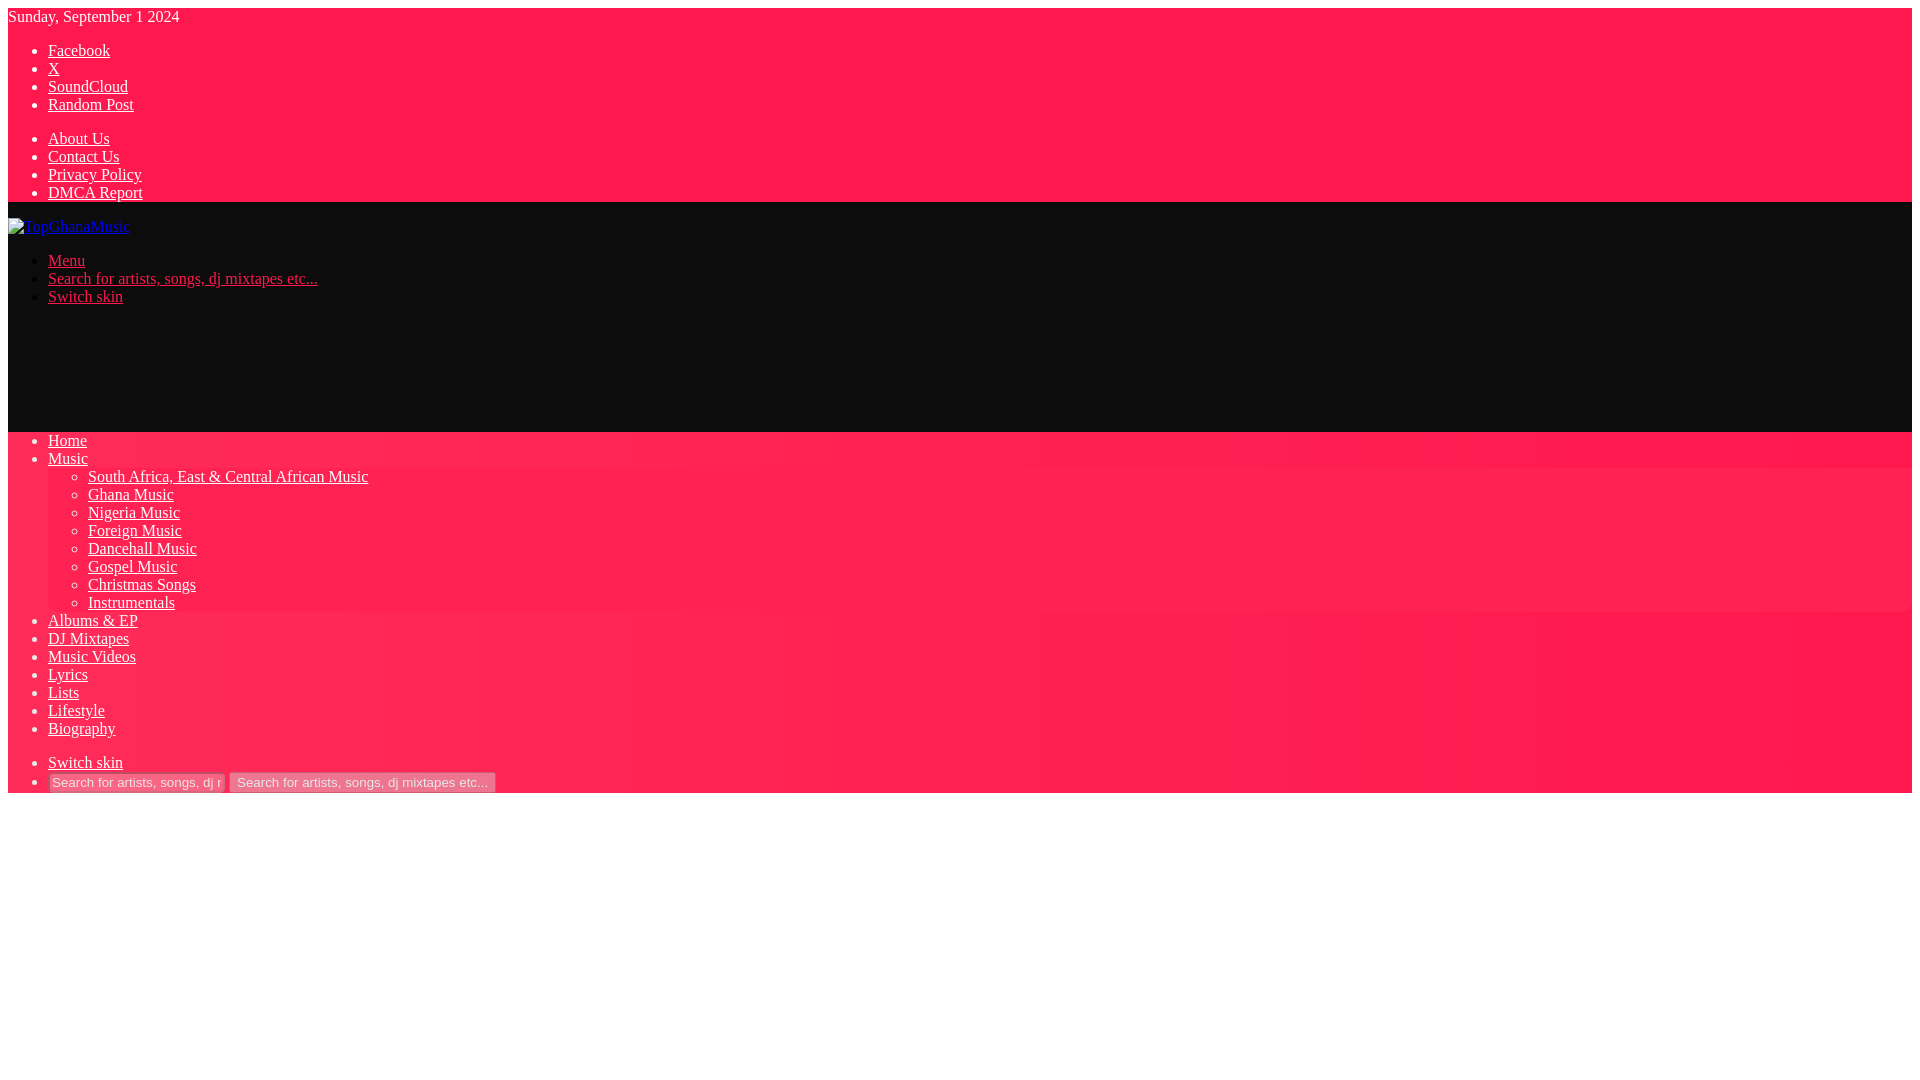 The height and width of the screenshot is (1080, 1920). Describe the element at coordinates (91, 104) in the screenshot. I see `Random Post` at that location.